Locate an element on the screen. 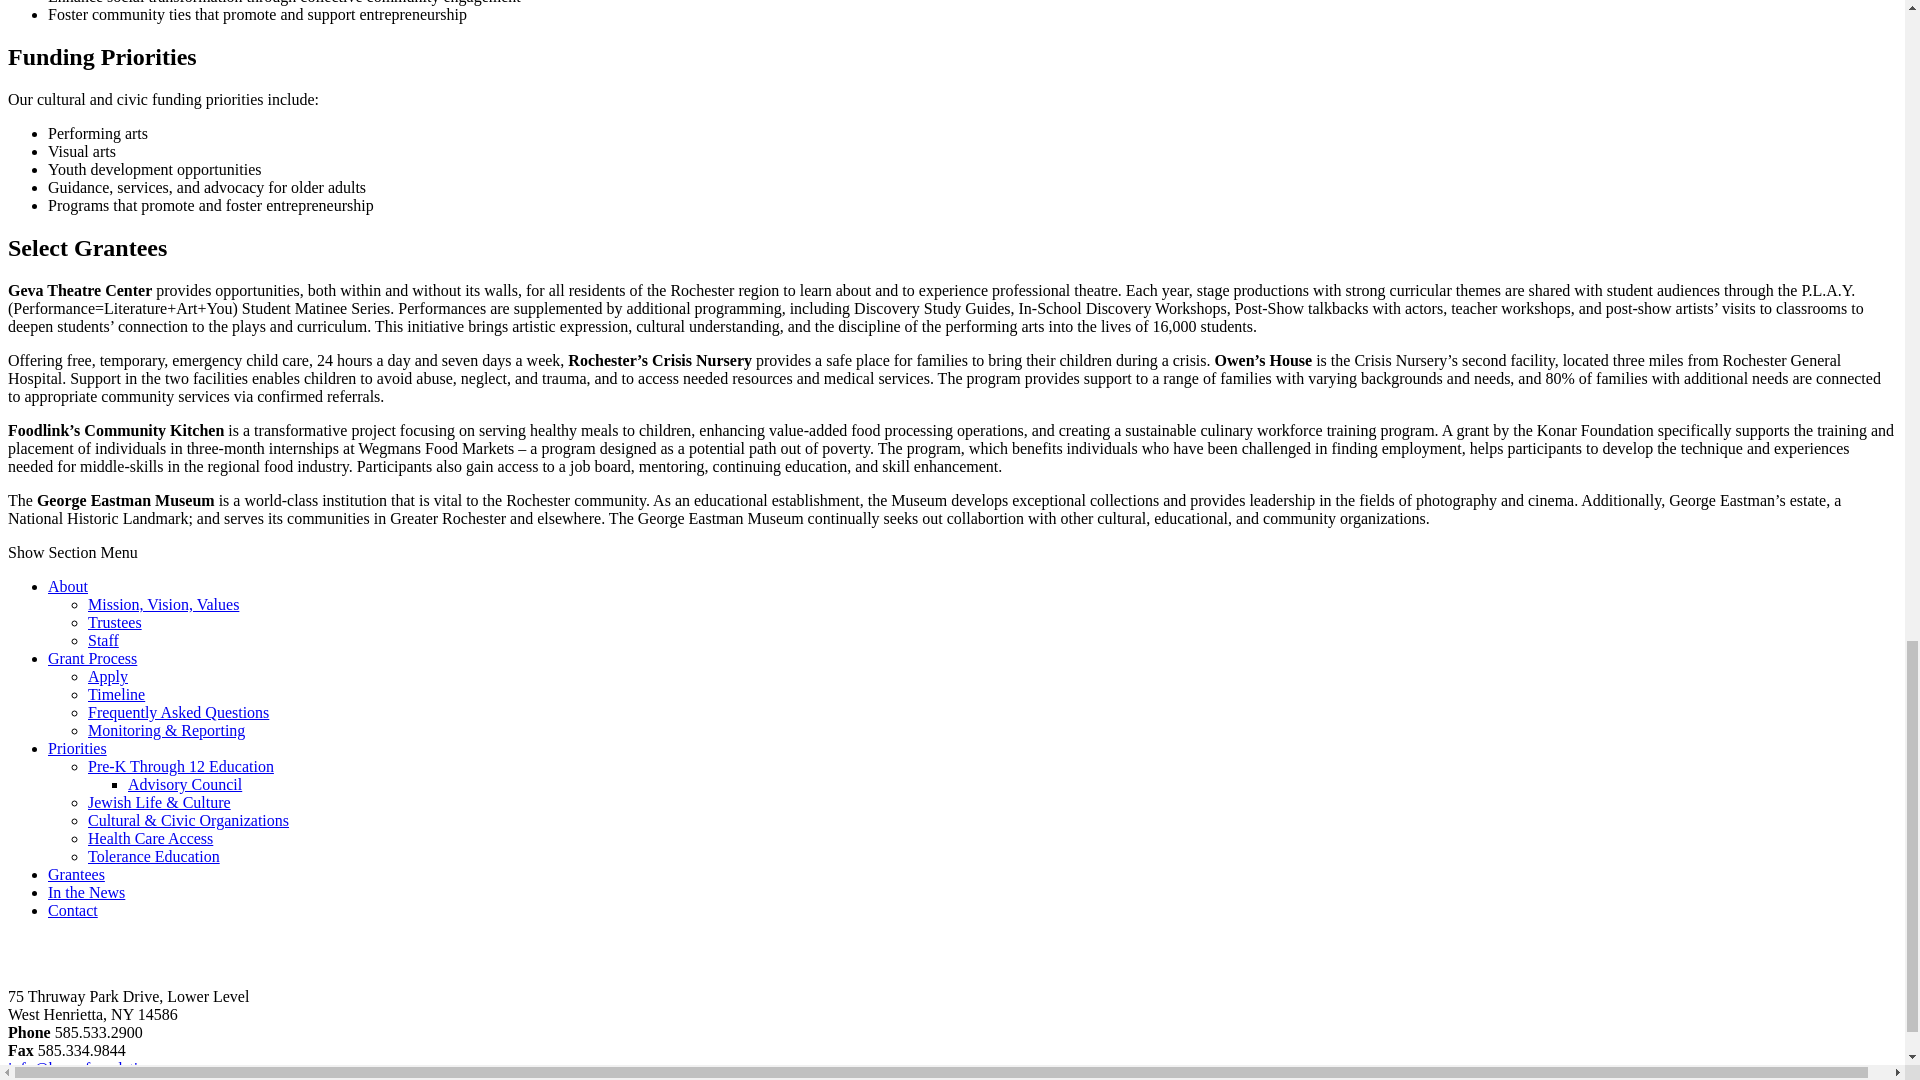 The image size is (1920, 1080). Mission, Vision, Values is located at coordinates (163, 604).